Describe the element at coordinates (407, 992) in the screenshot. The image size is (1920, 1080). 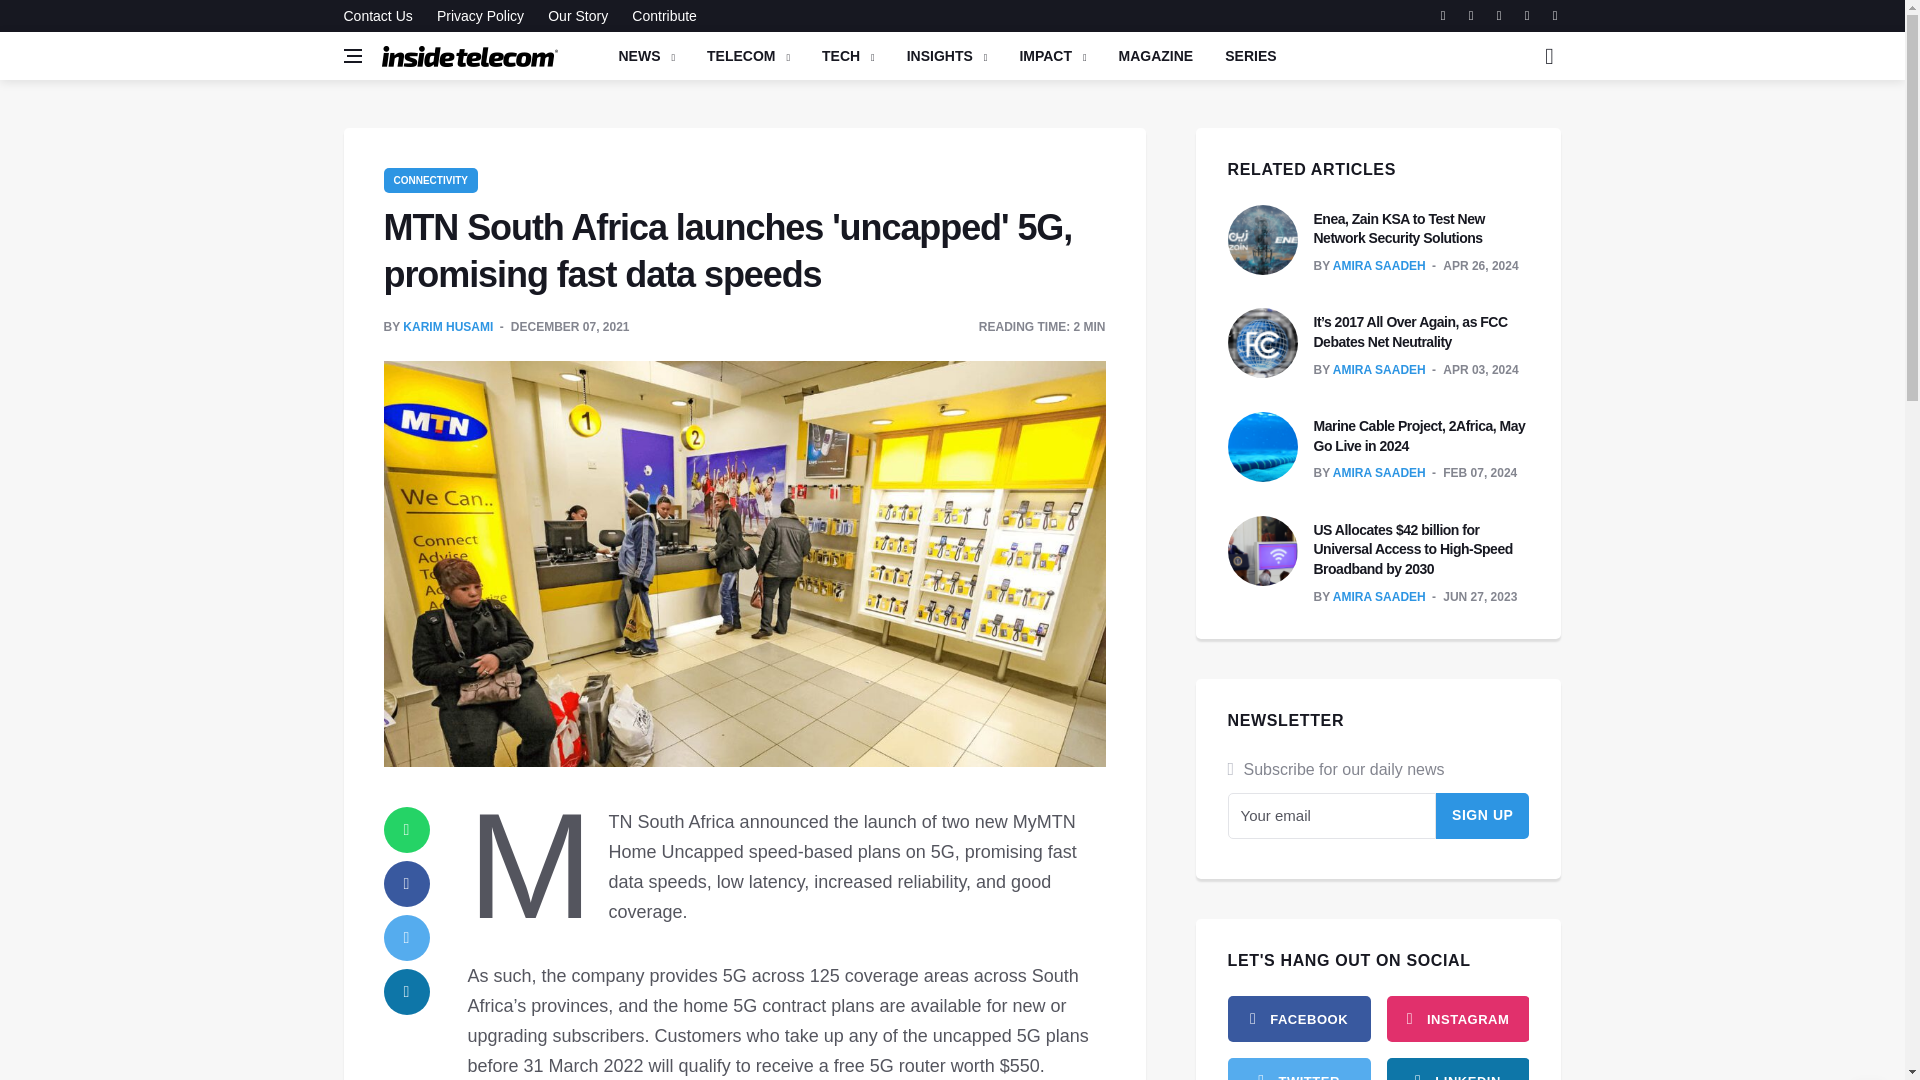
I see `linkedin` at that location.